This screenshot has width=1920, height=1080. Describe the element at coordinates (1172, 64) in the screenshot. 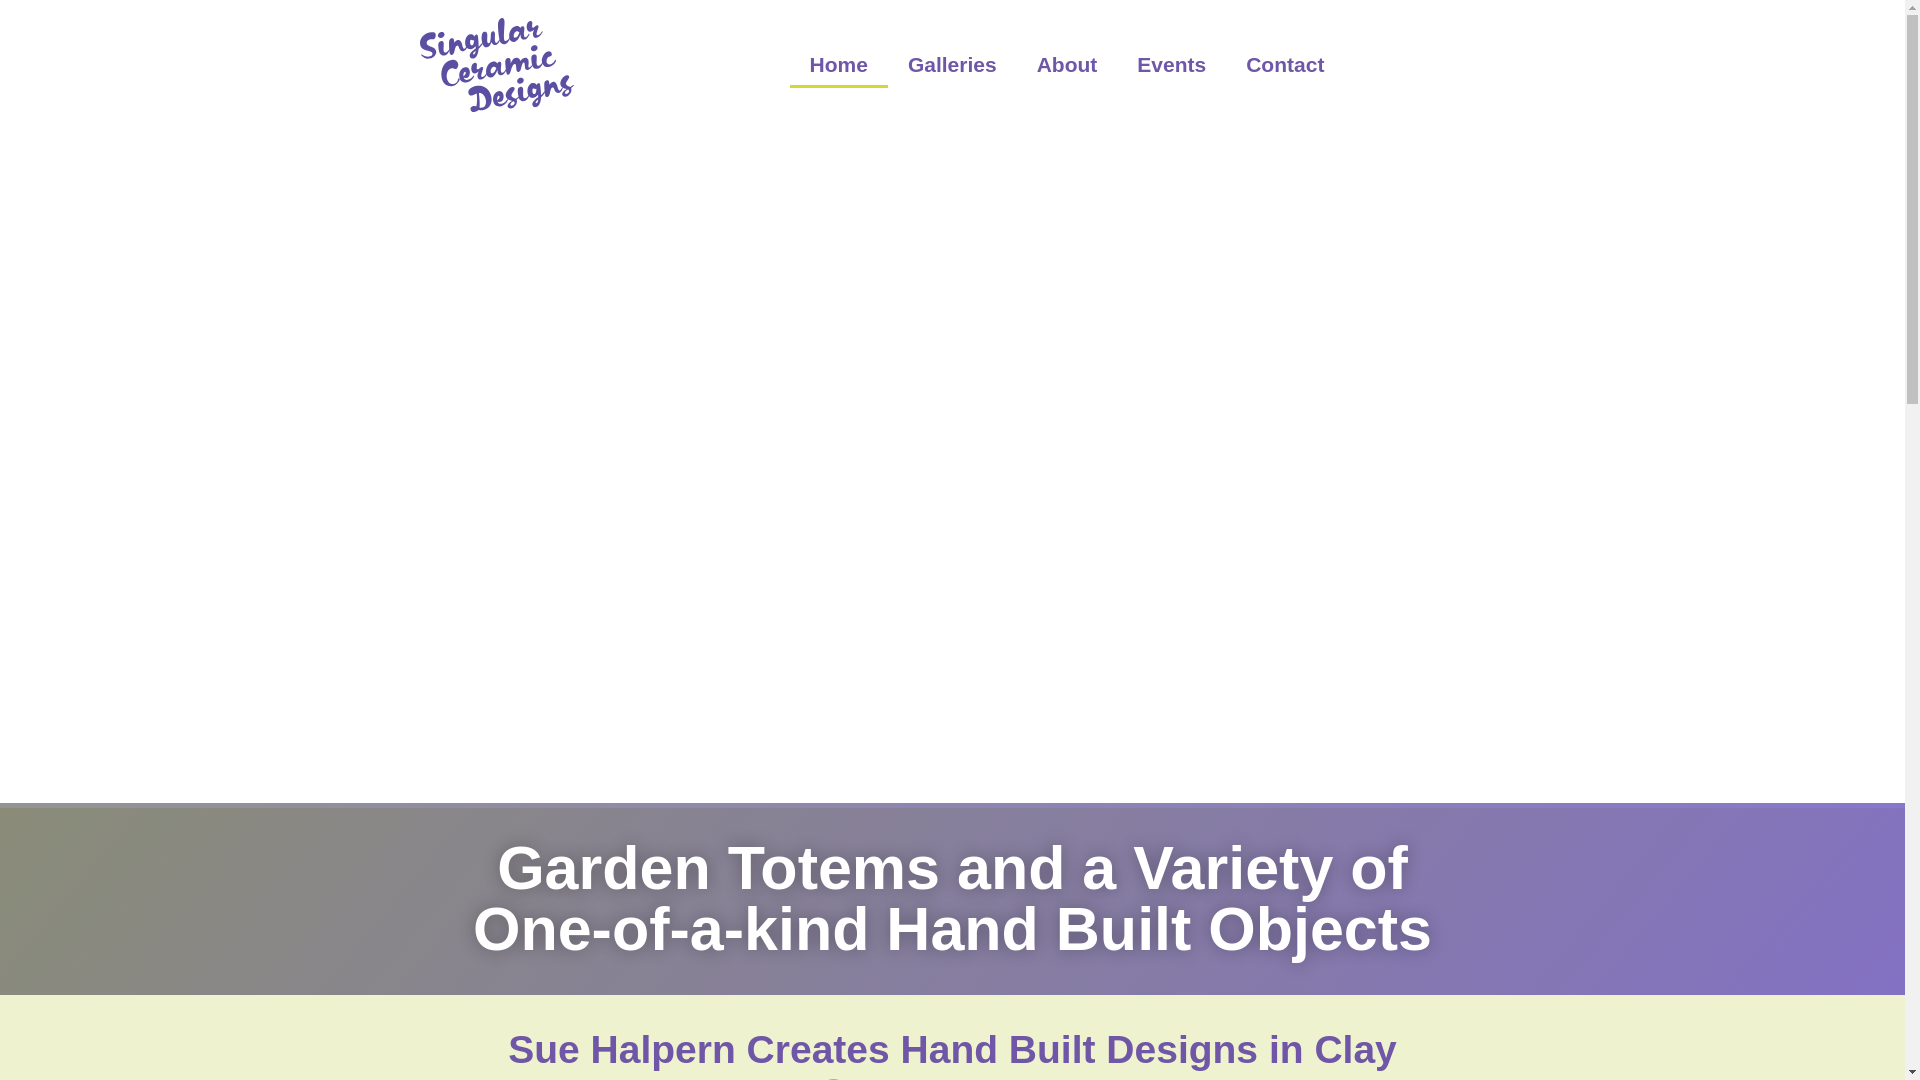

I see `Events` at that location.